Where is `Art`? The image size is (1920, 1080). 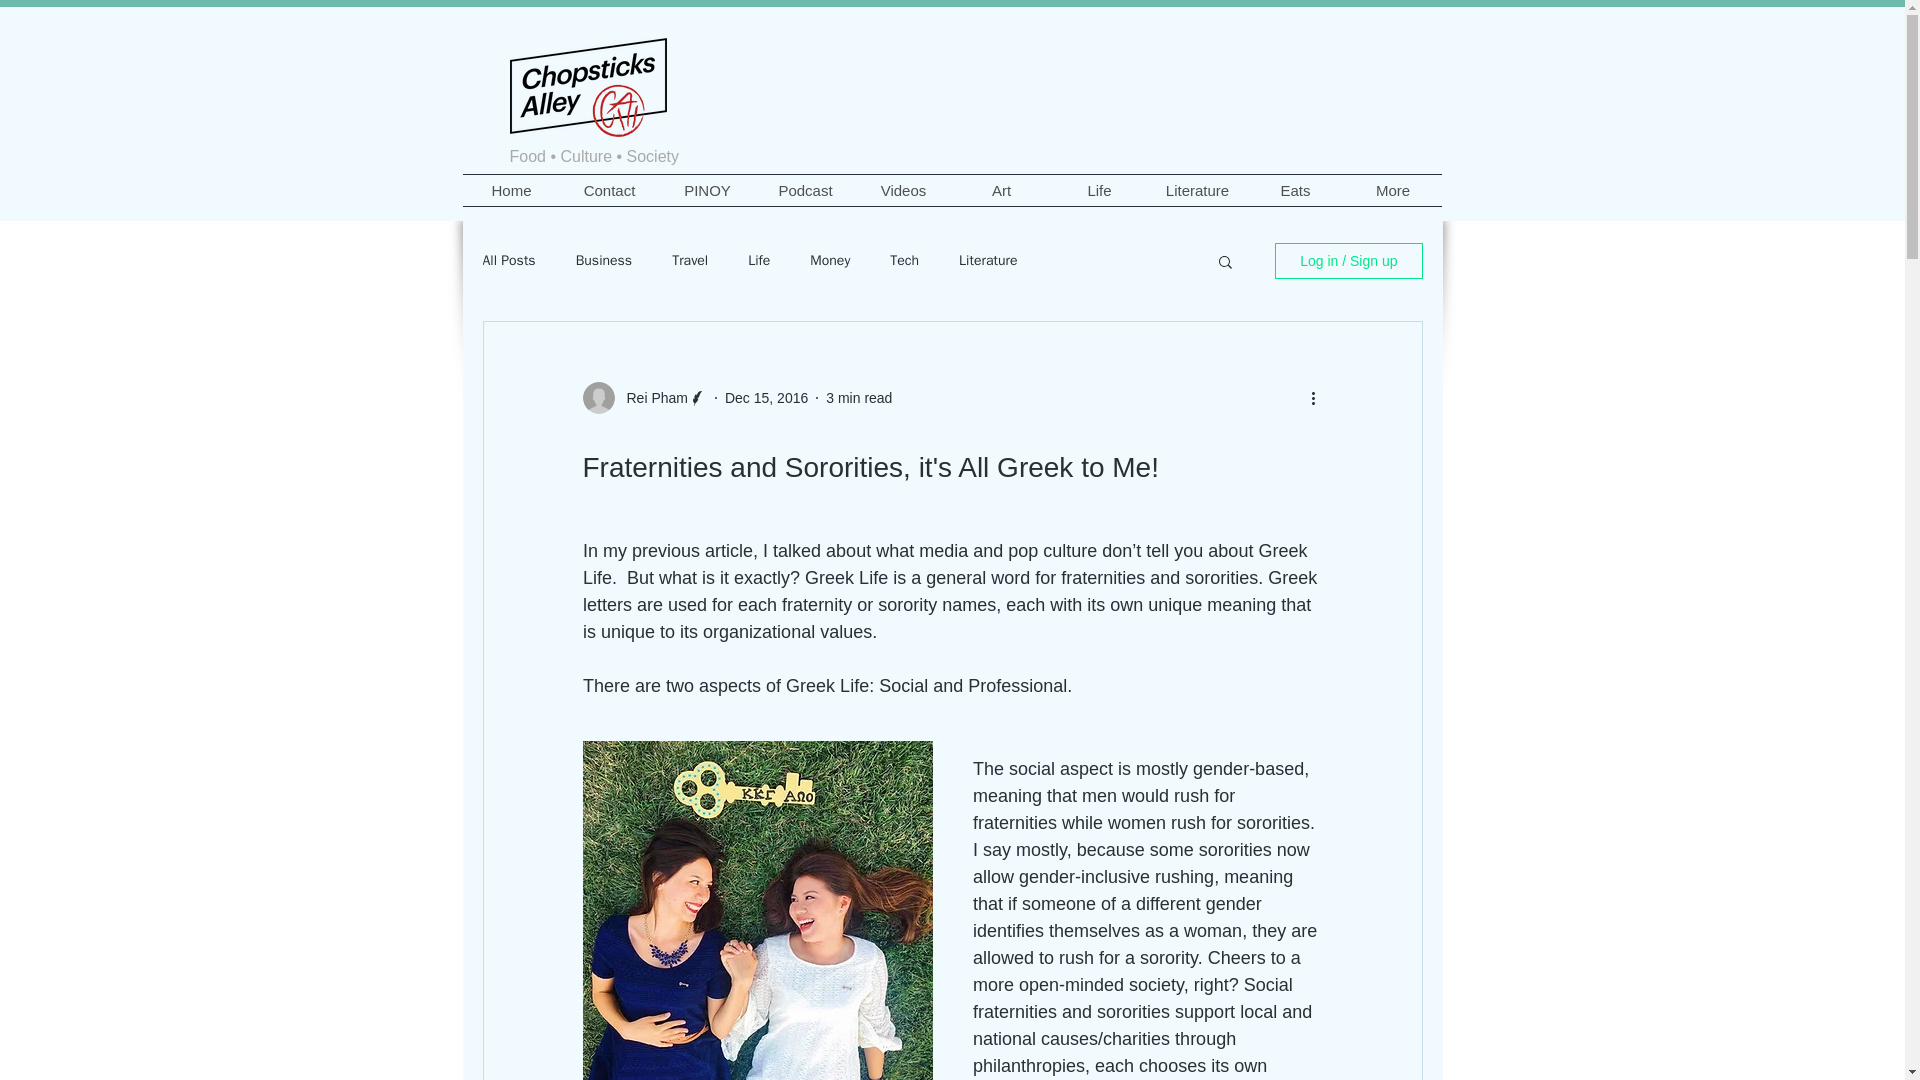
Art is located at coordinates (1001, 190).